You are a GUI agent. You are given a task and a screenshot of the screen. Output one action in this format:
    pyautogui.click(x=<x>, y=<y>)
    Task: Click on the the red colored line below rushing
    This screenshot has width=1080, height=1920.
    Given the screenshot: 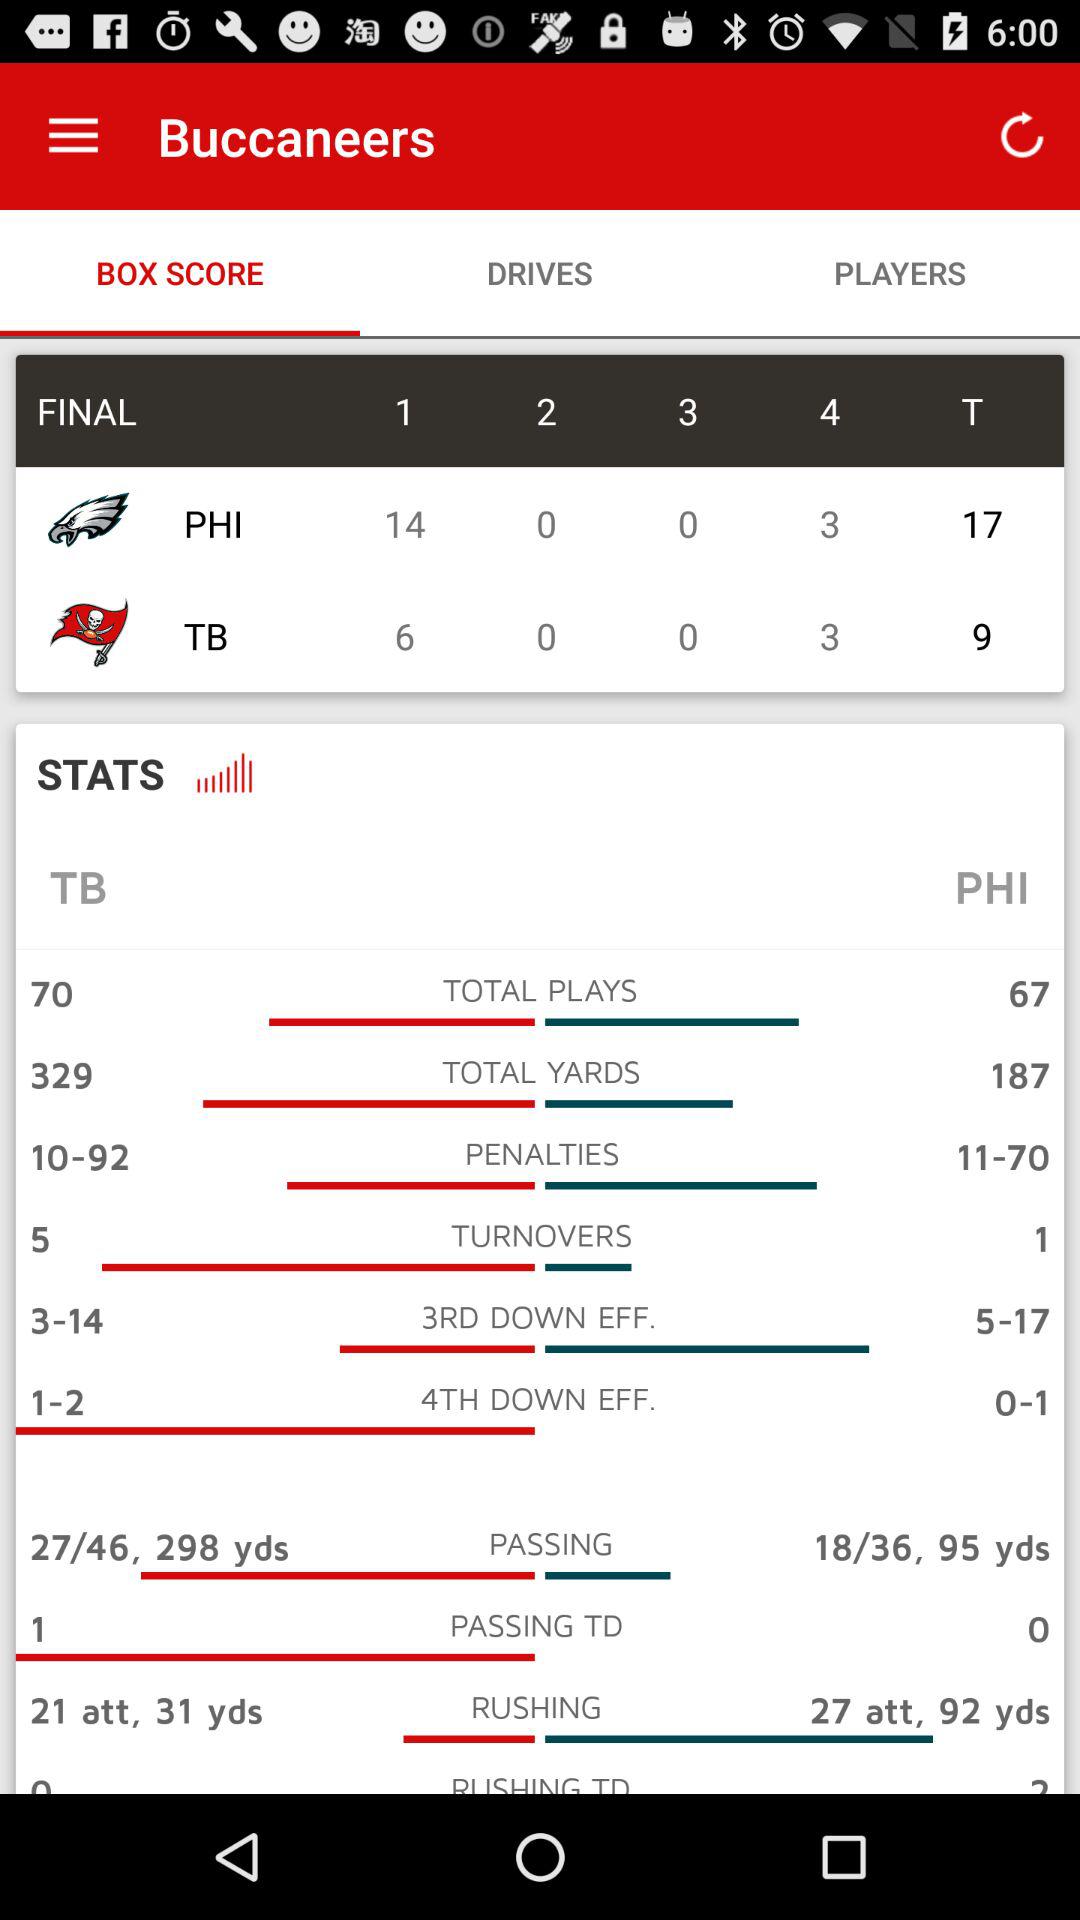 What is the action you would take?
    pyautogui.click(x=468, y=1739)
    